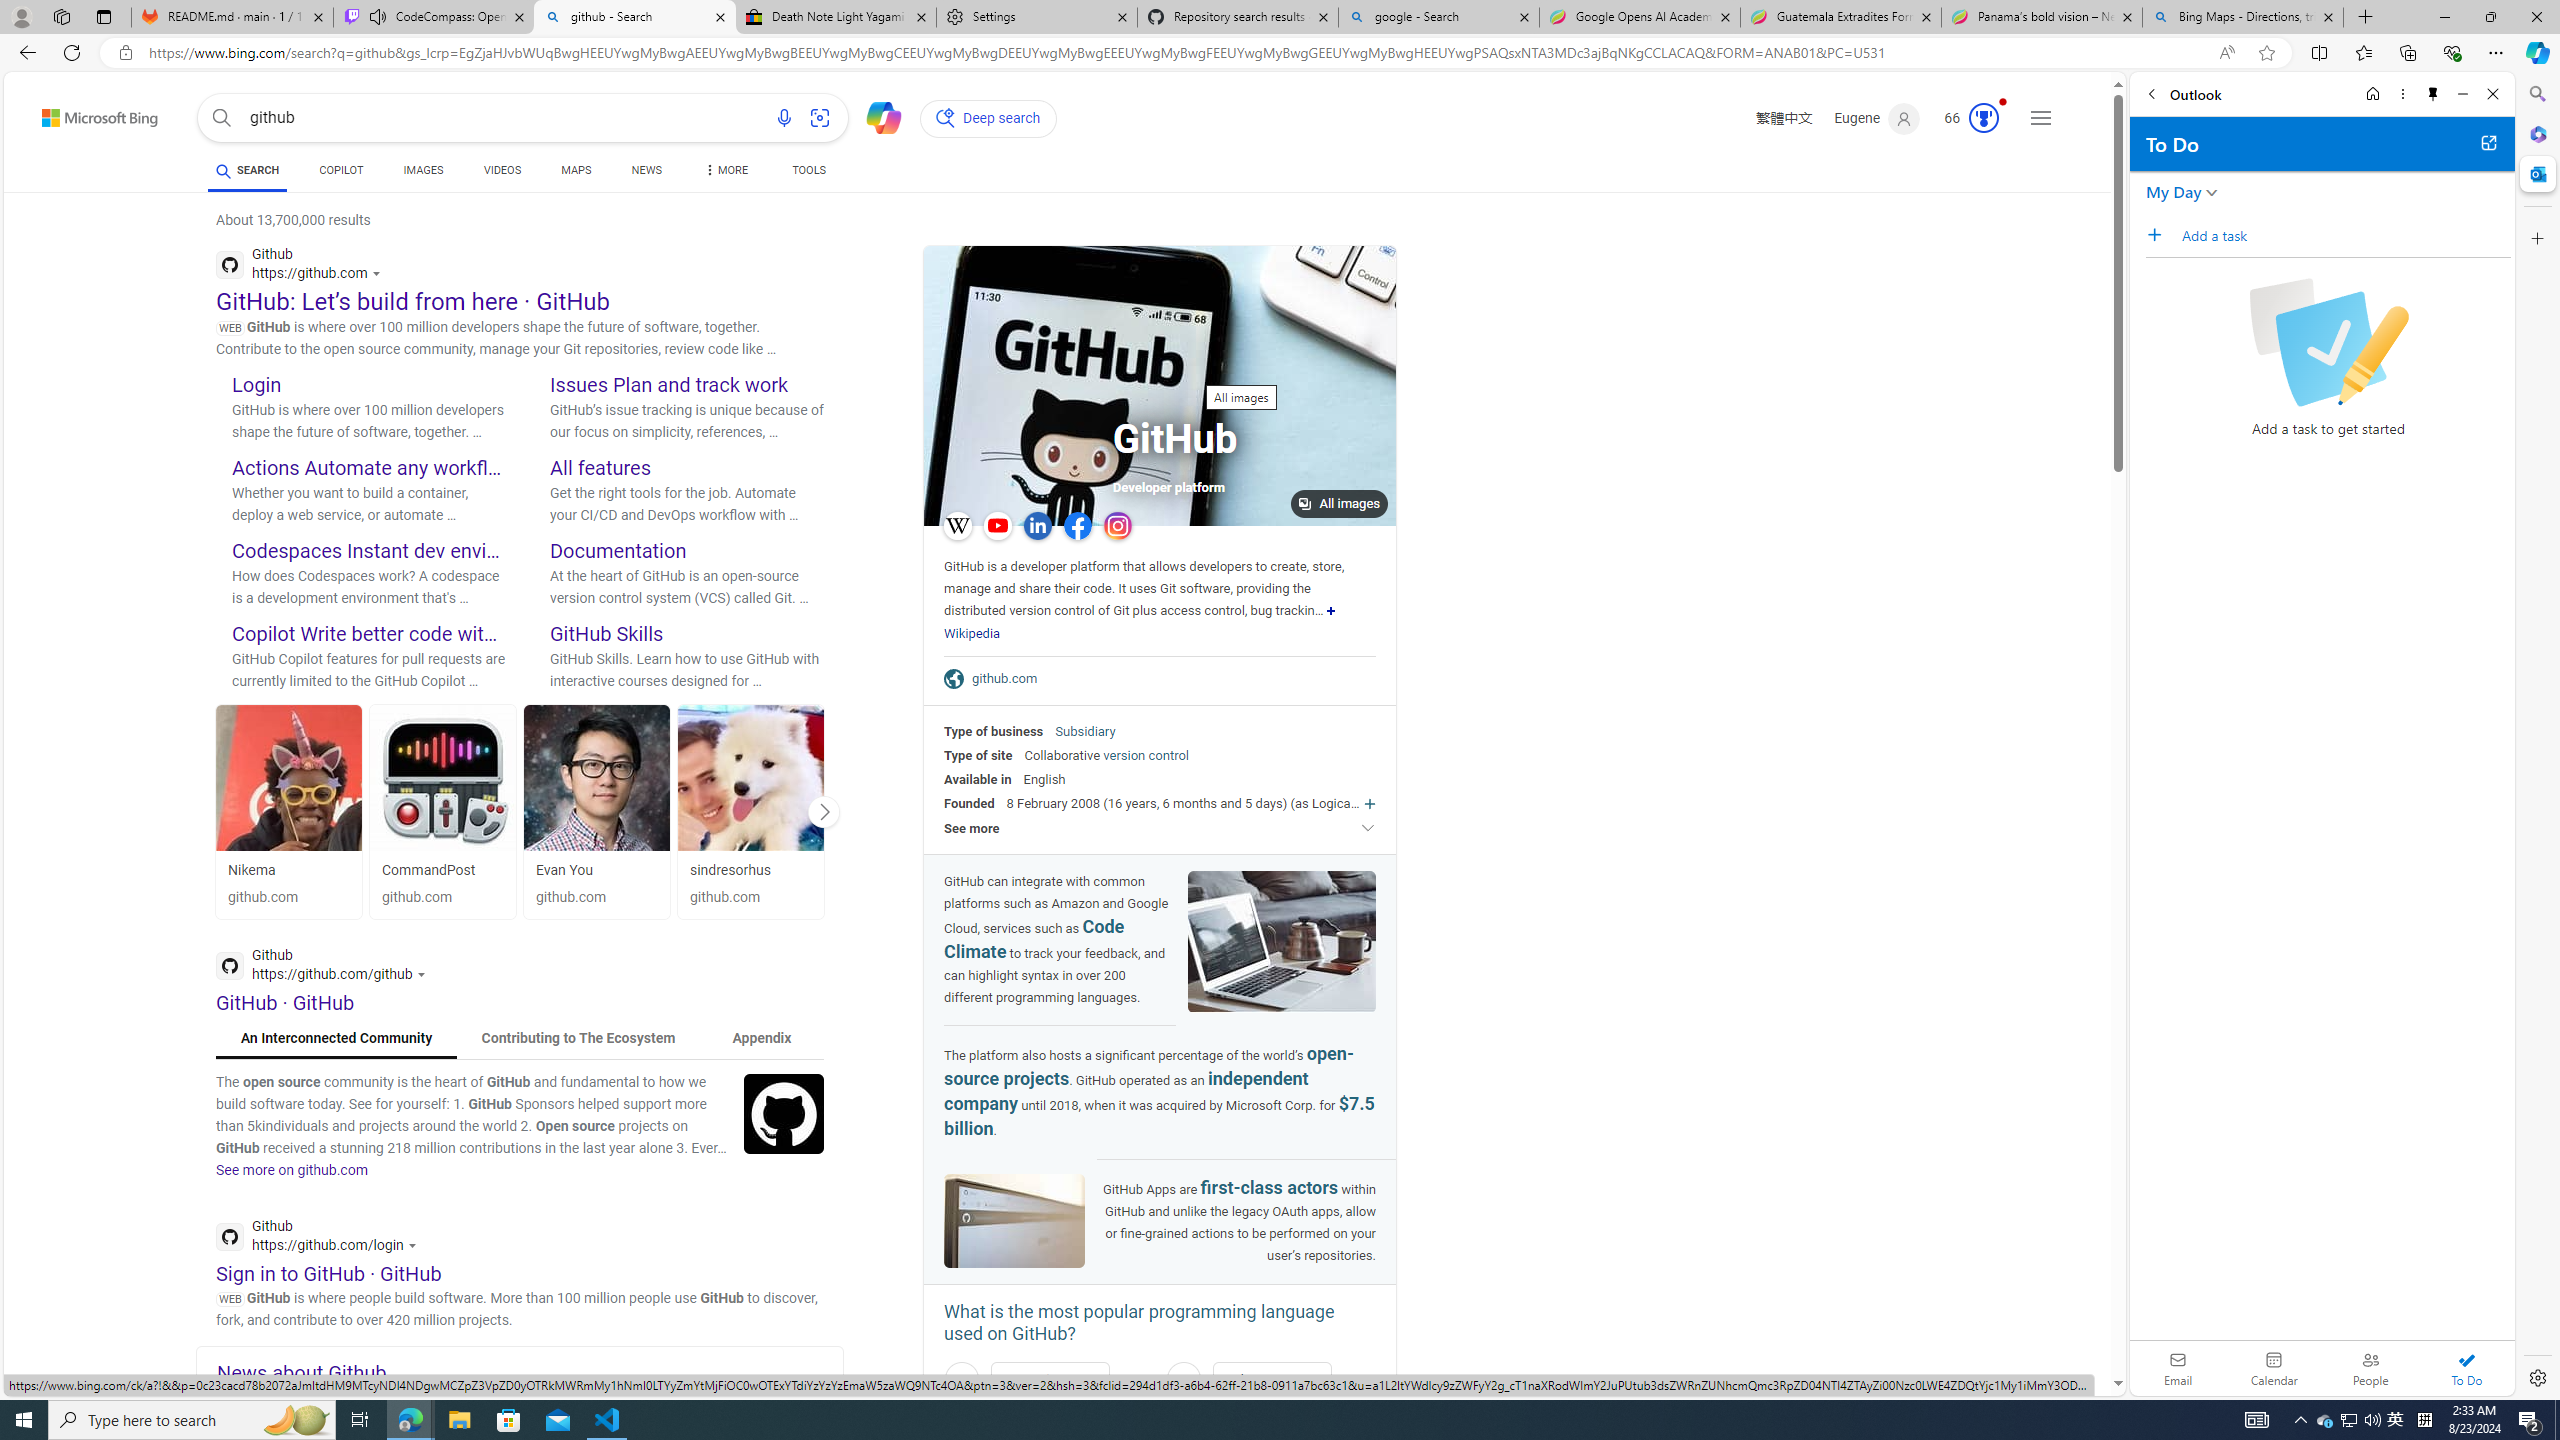 The image size is (2560, 1440). I want to click on github.com, so click(1010, 678).